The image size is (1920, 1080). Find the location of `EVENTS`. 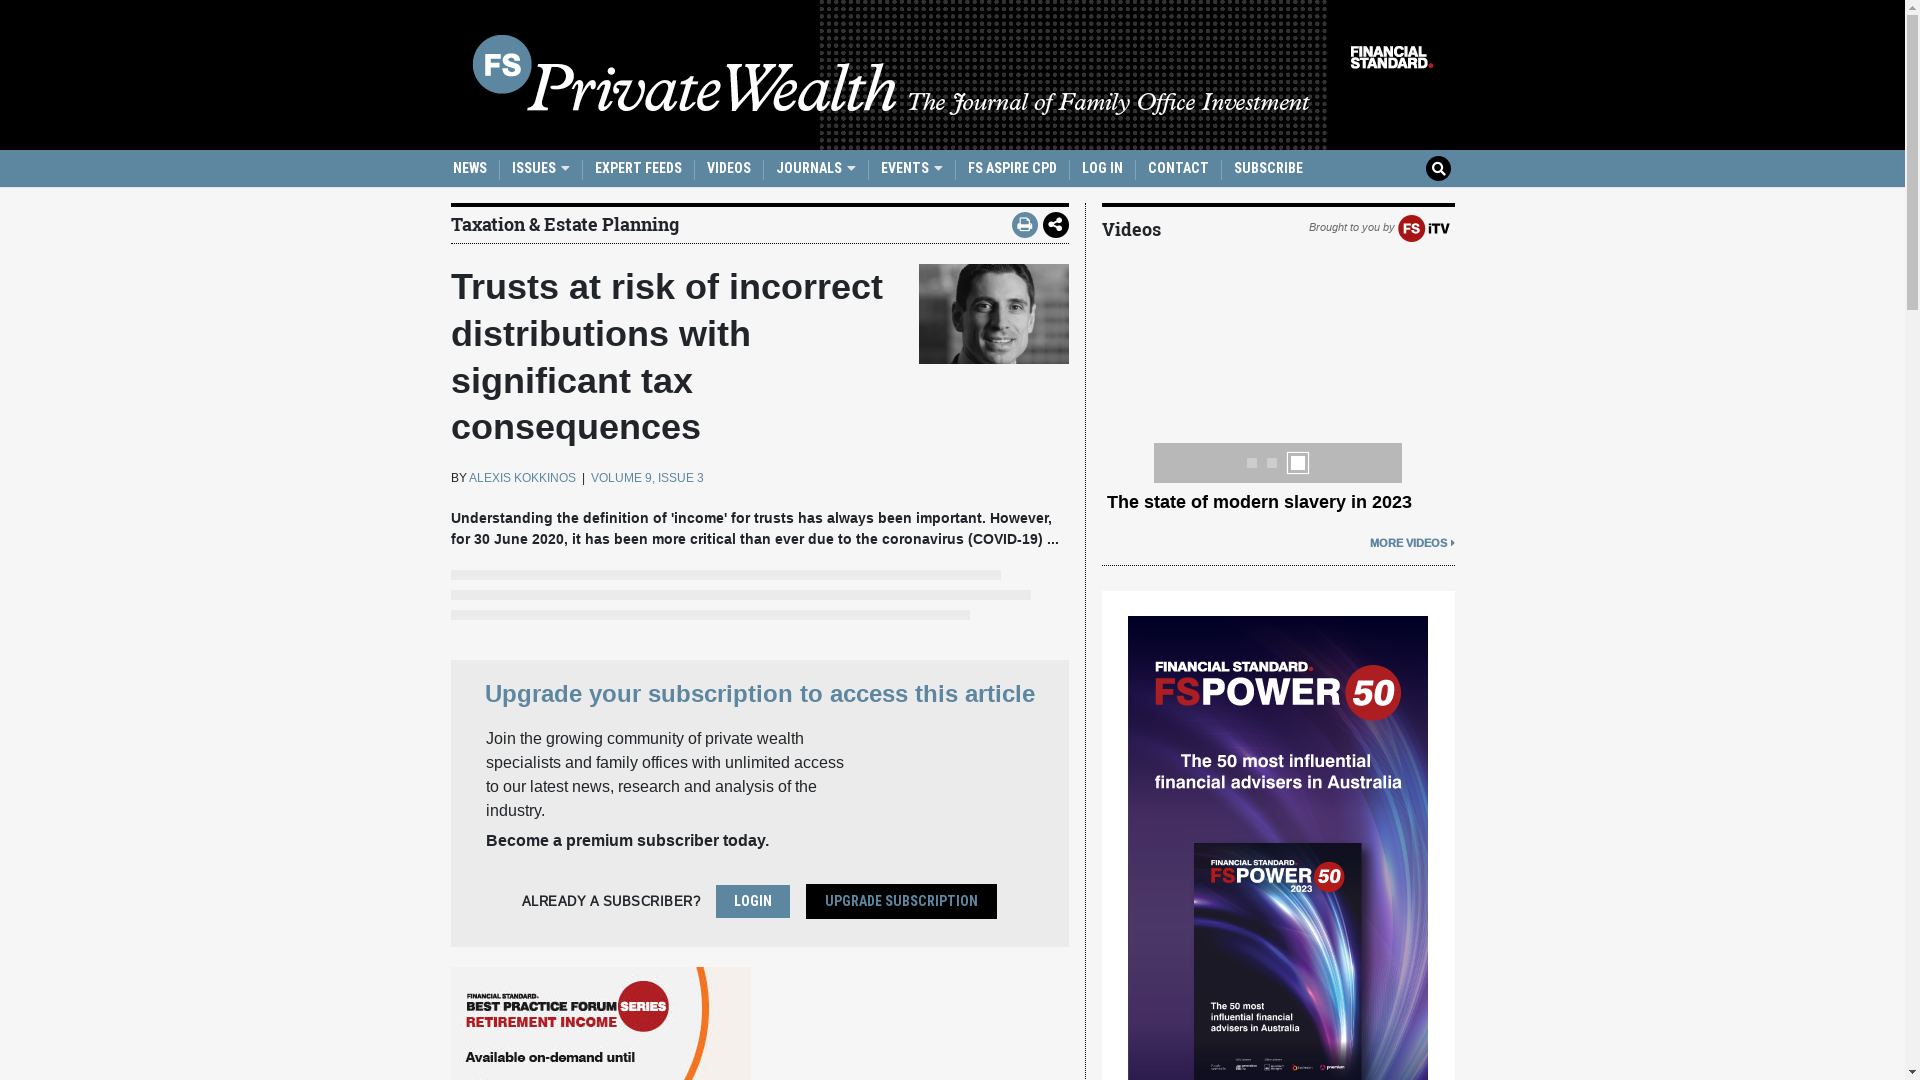

EVENTS is located at coordinates (911, 168).